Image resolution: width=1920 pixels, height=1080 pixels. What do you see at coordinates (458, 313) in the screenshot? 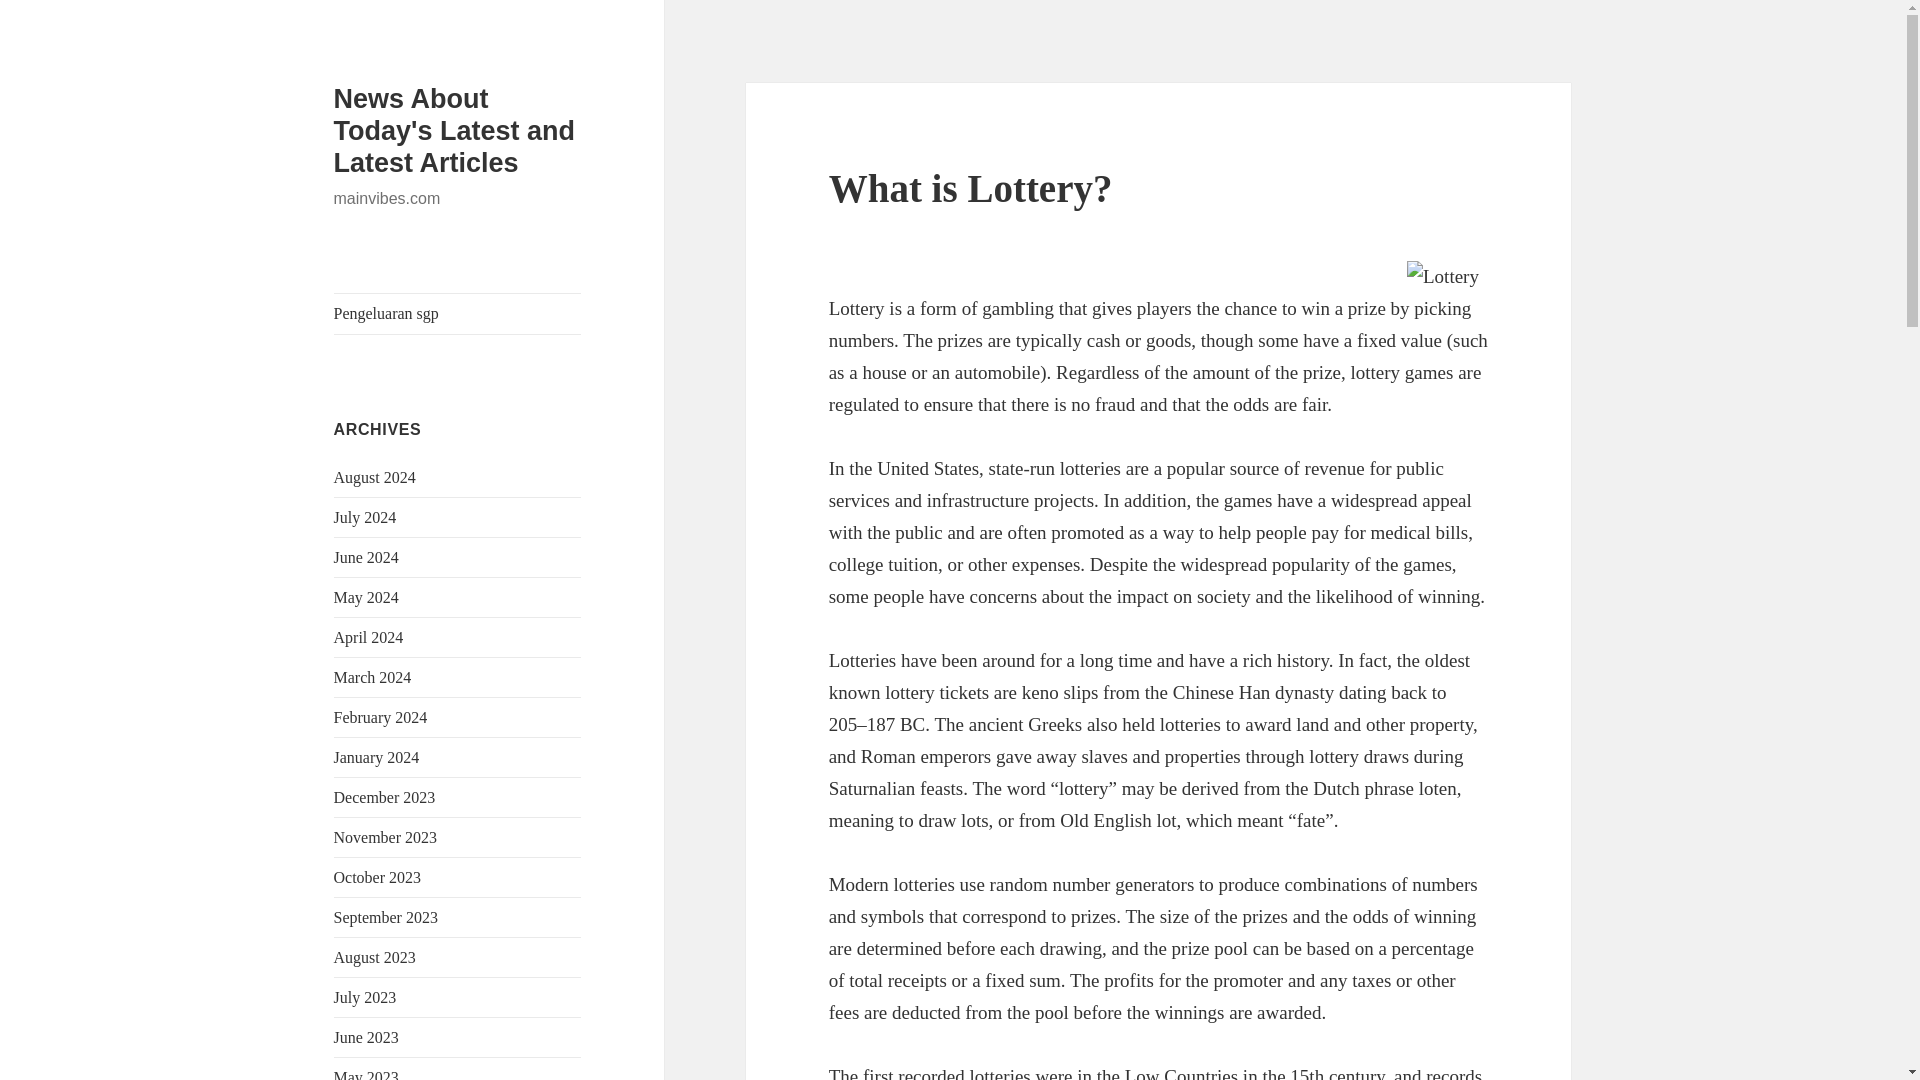
I see `Pengeluaran sgp` at bounding box center [458, 313].